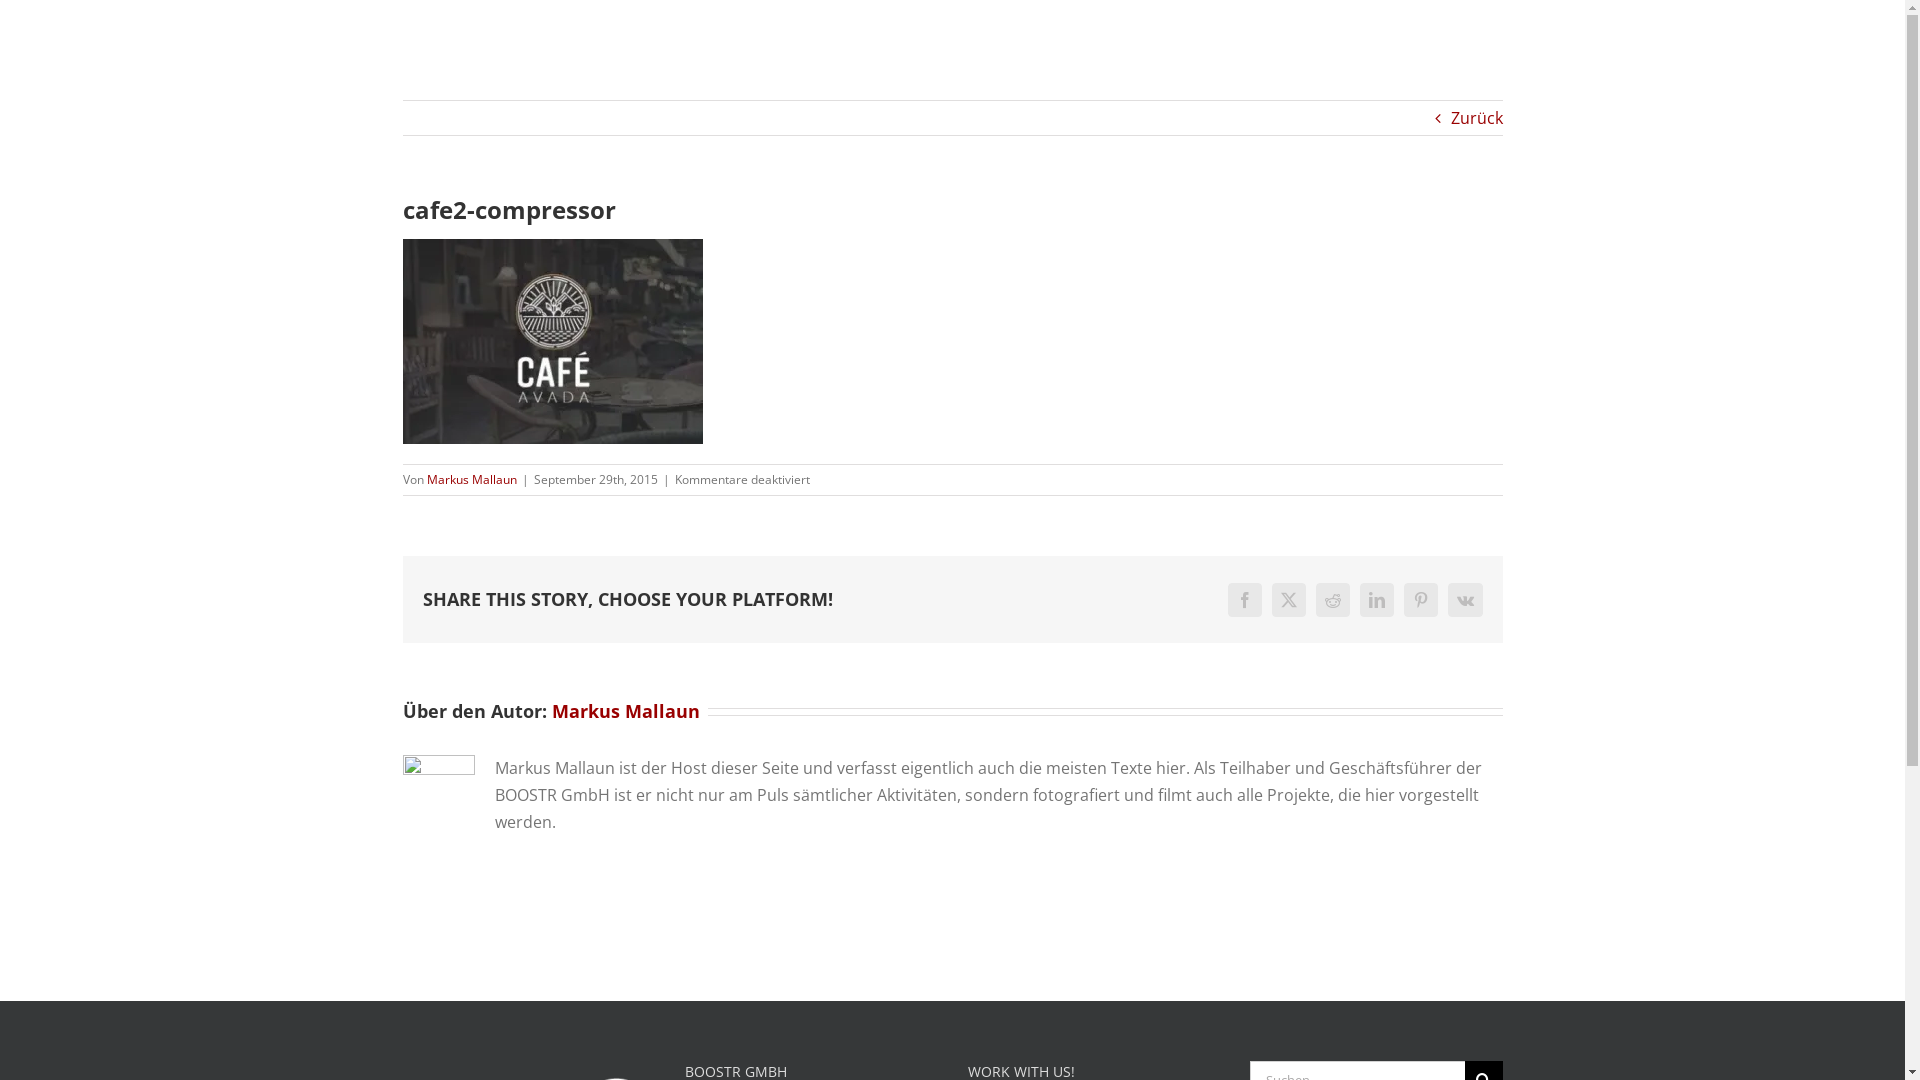 The image size is (1920, 1080). Describe the element at coordinates (1754, 60) in the screenshot. I see `KONTAKT` at that location.